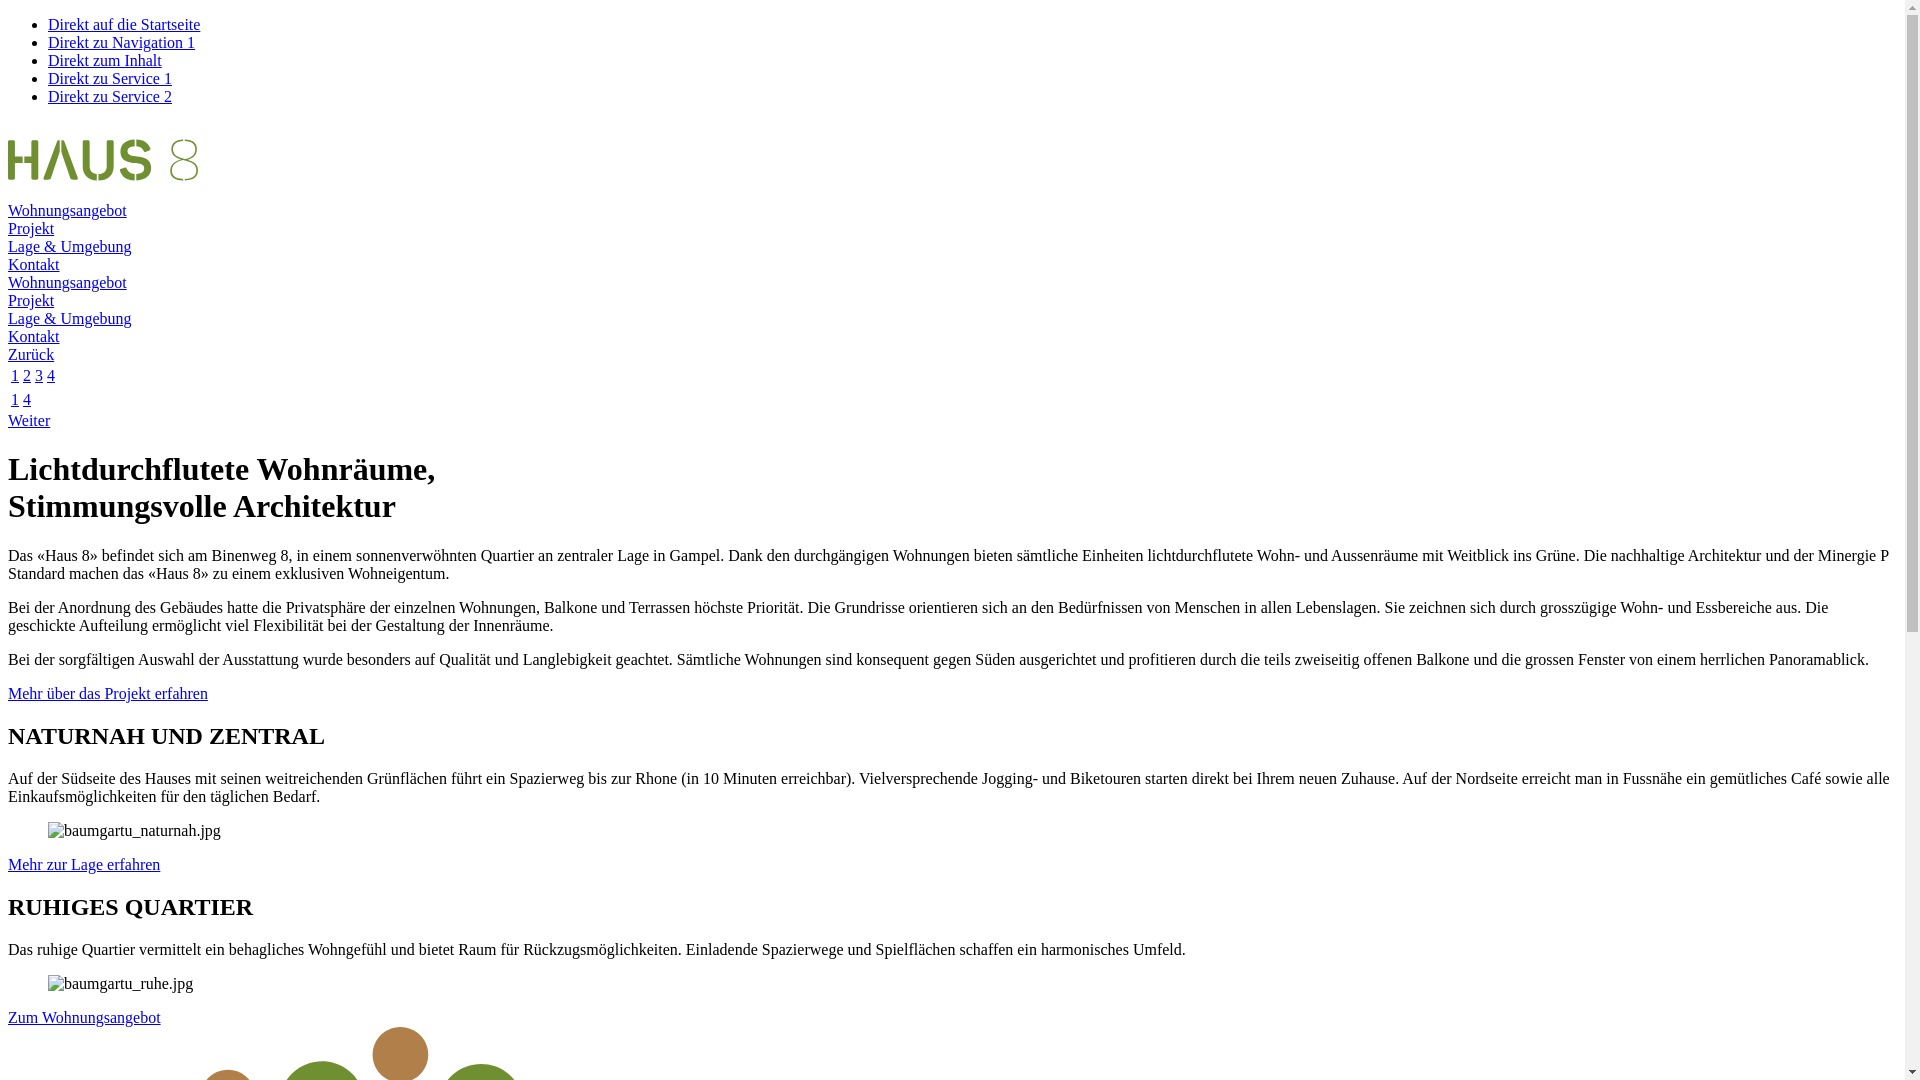  What do you see at coordinates (120, 983) in the screenshot?
I see `baumgartu_ruhe.jpg` at bounding box center [120, 983].